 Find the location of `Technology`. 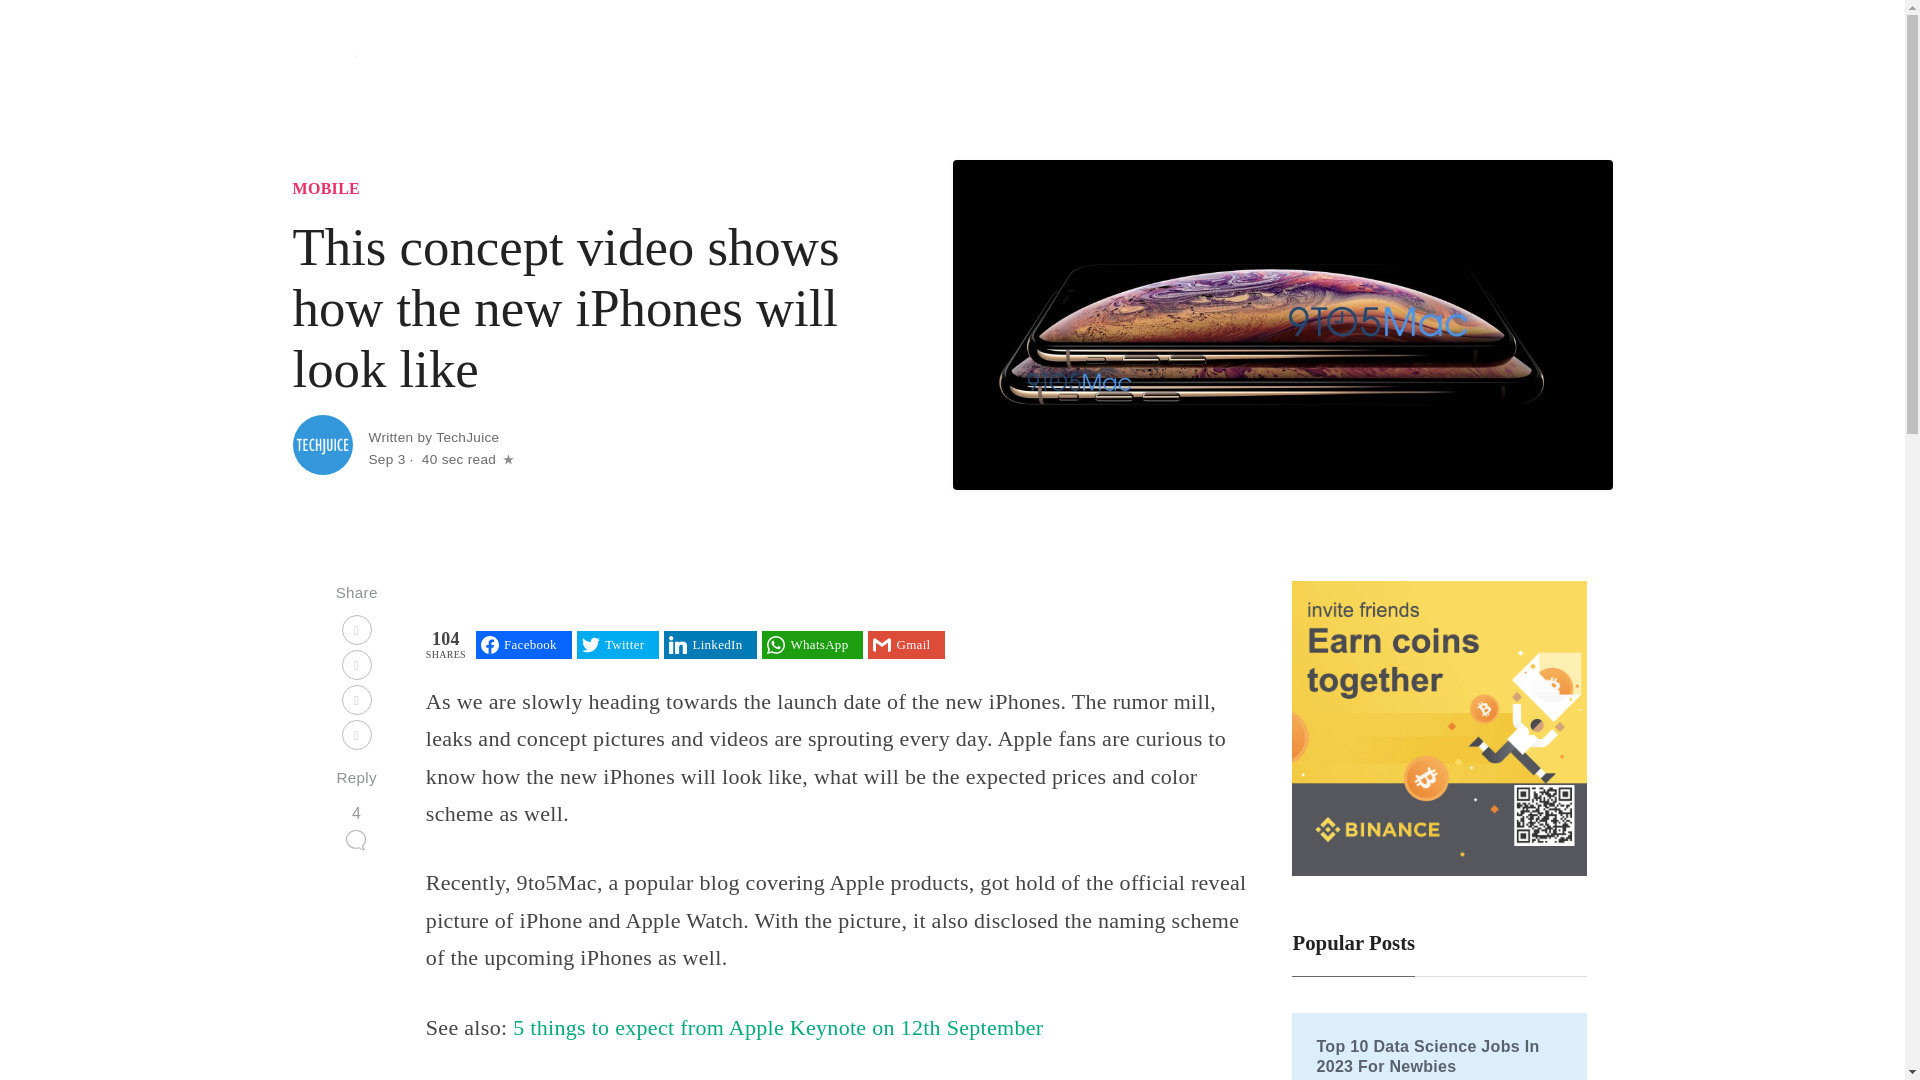

Technology is located at coordinates (1121, 65).